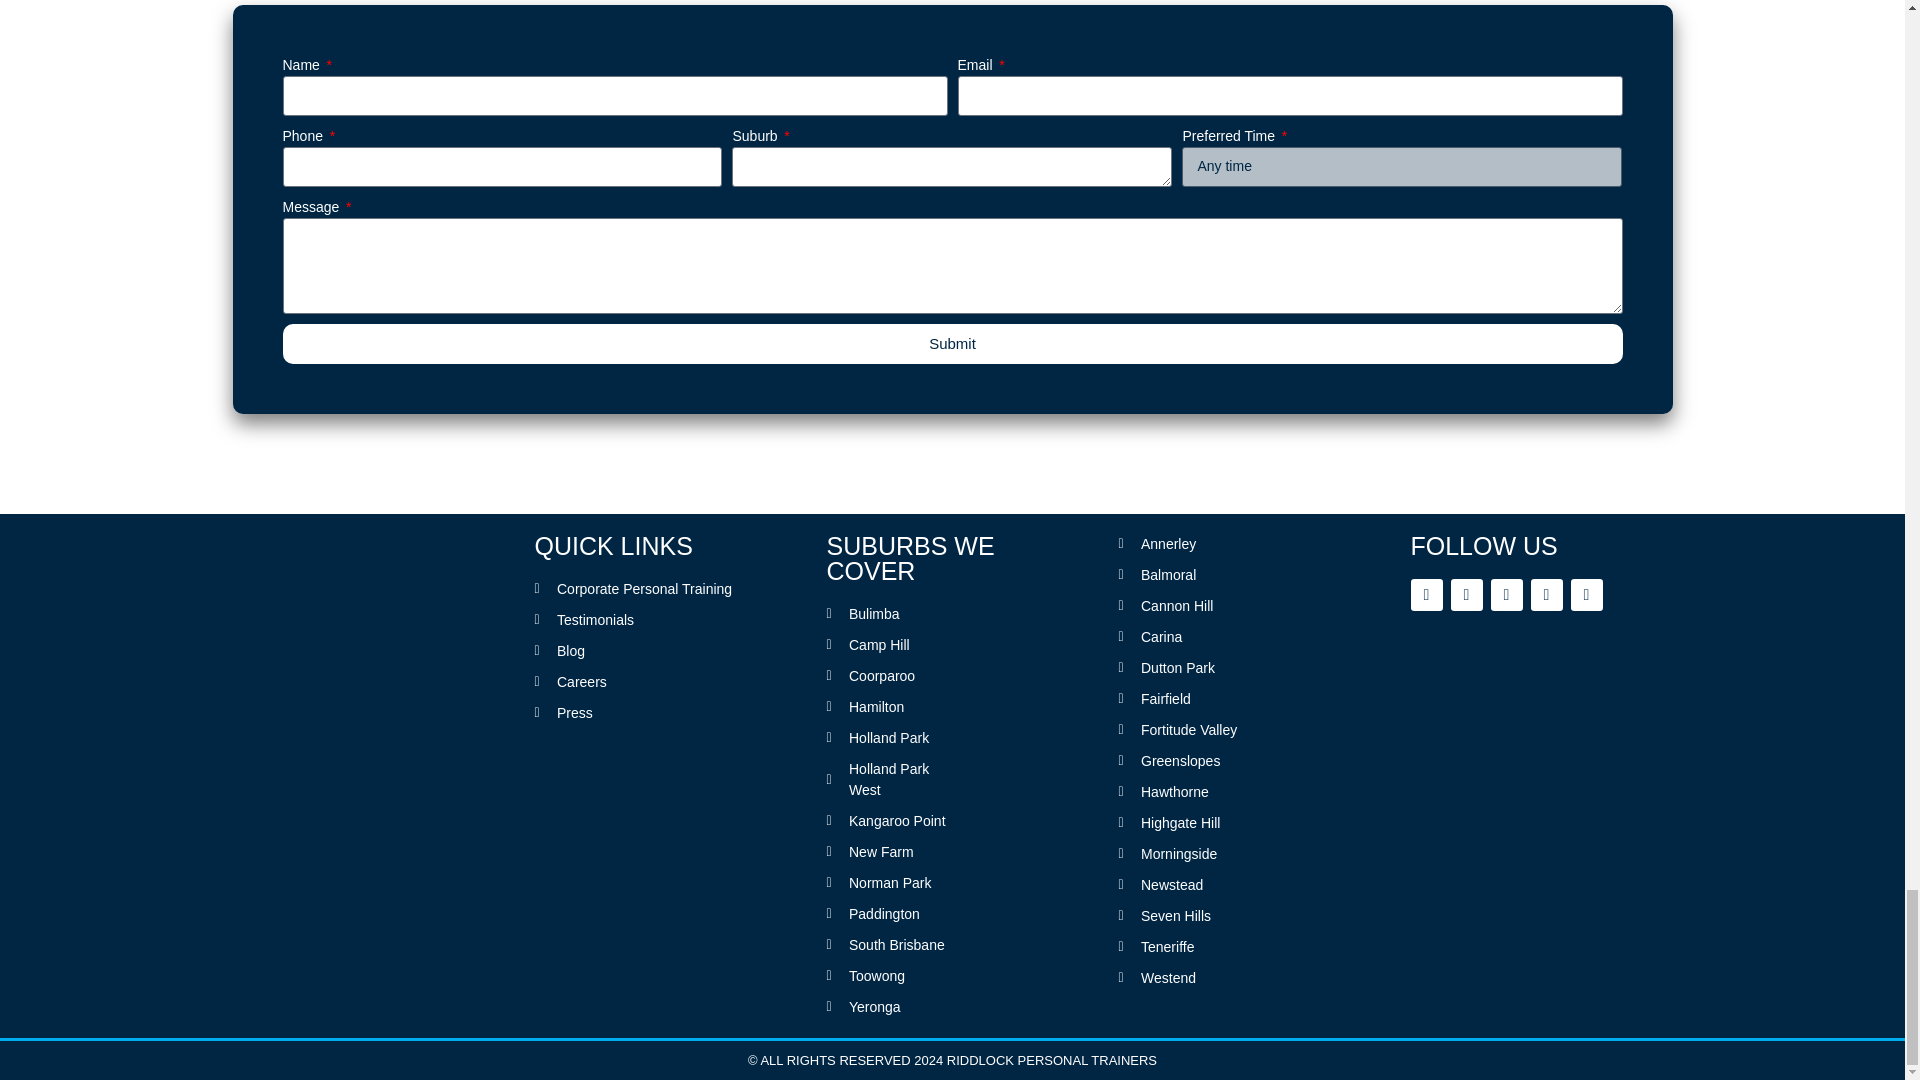 The width and height of the screenshot is (1920, 1080). I want to click on Careers, so click(659, 682).